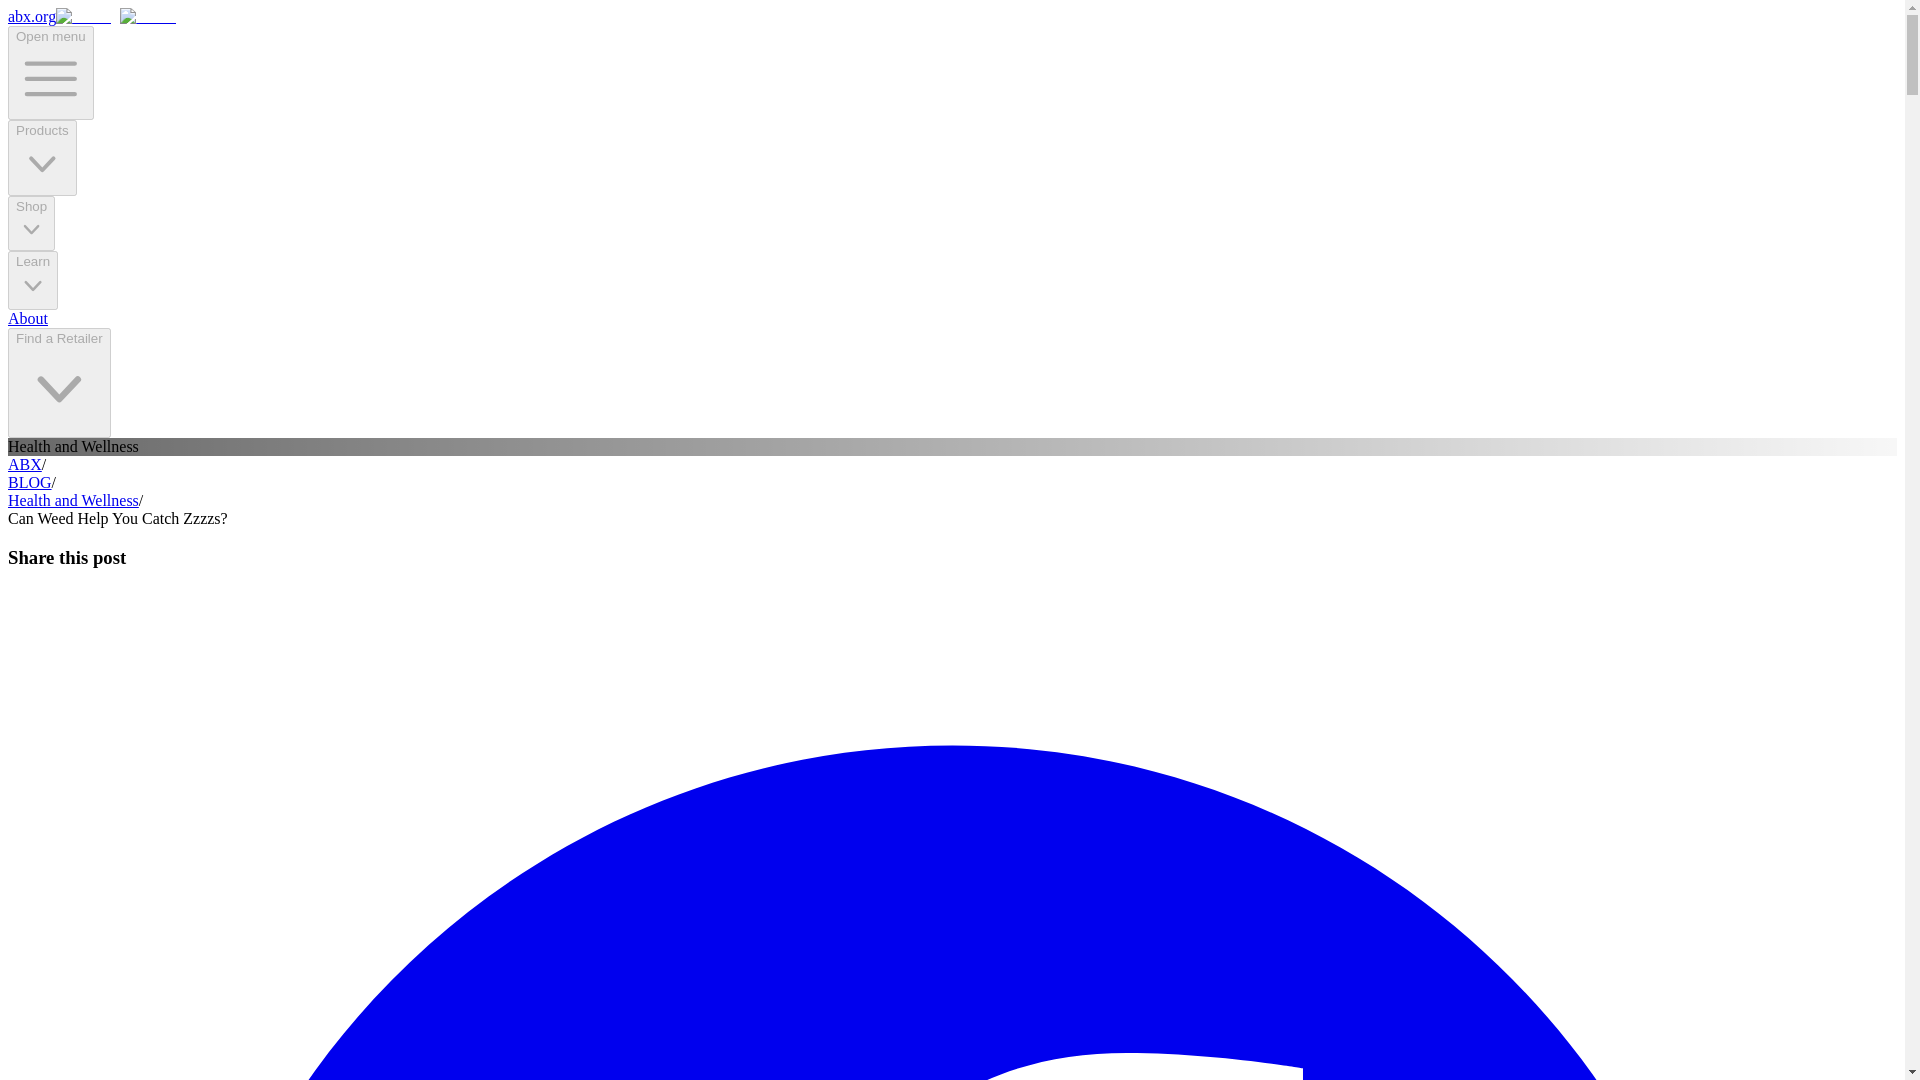  Describe the element at coordinates (50, 72) in the screenshot. I see `Open menu` at that location.